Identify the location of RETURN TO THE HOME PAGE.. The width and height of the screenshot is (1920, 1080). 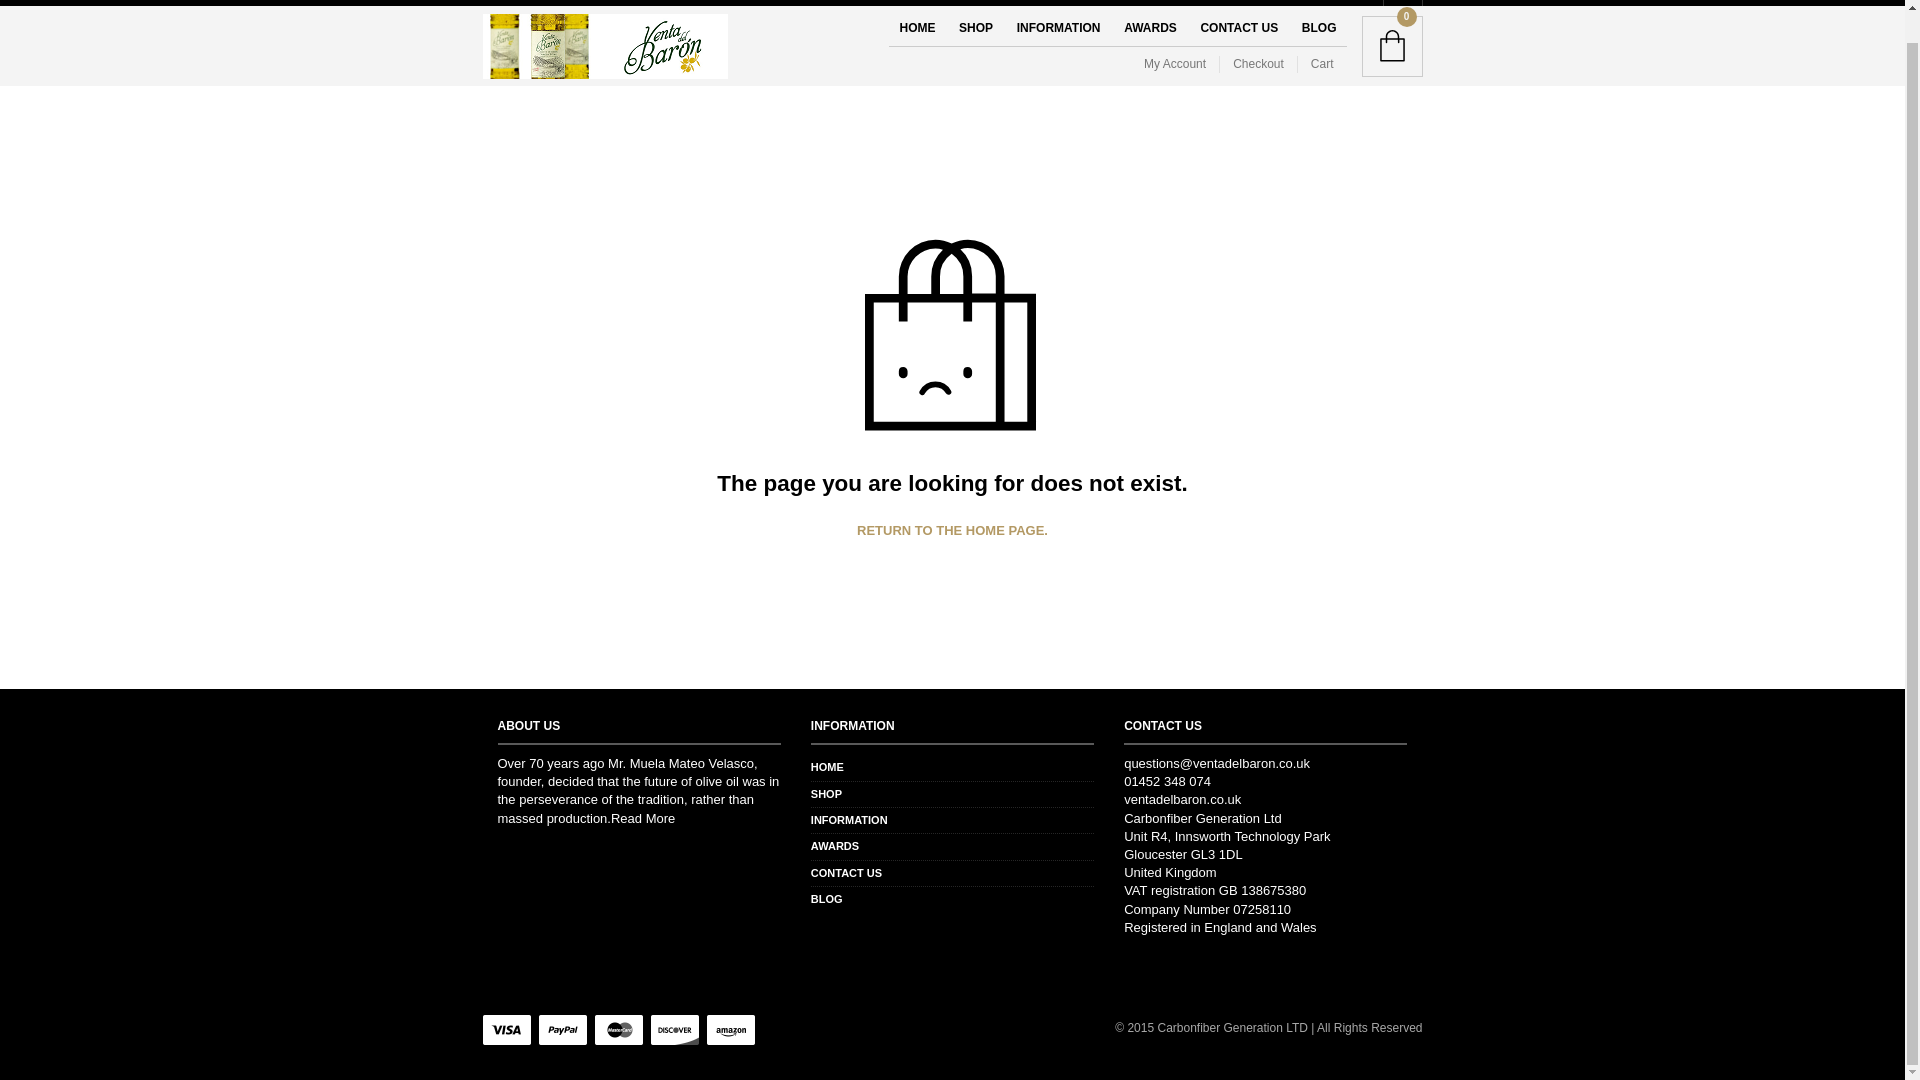
(952, 530).